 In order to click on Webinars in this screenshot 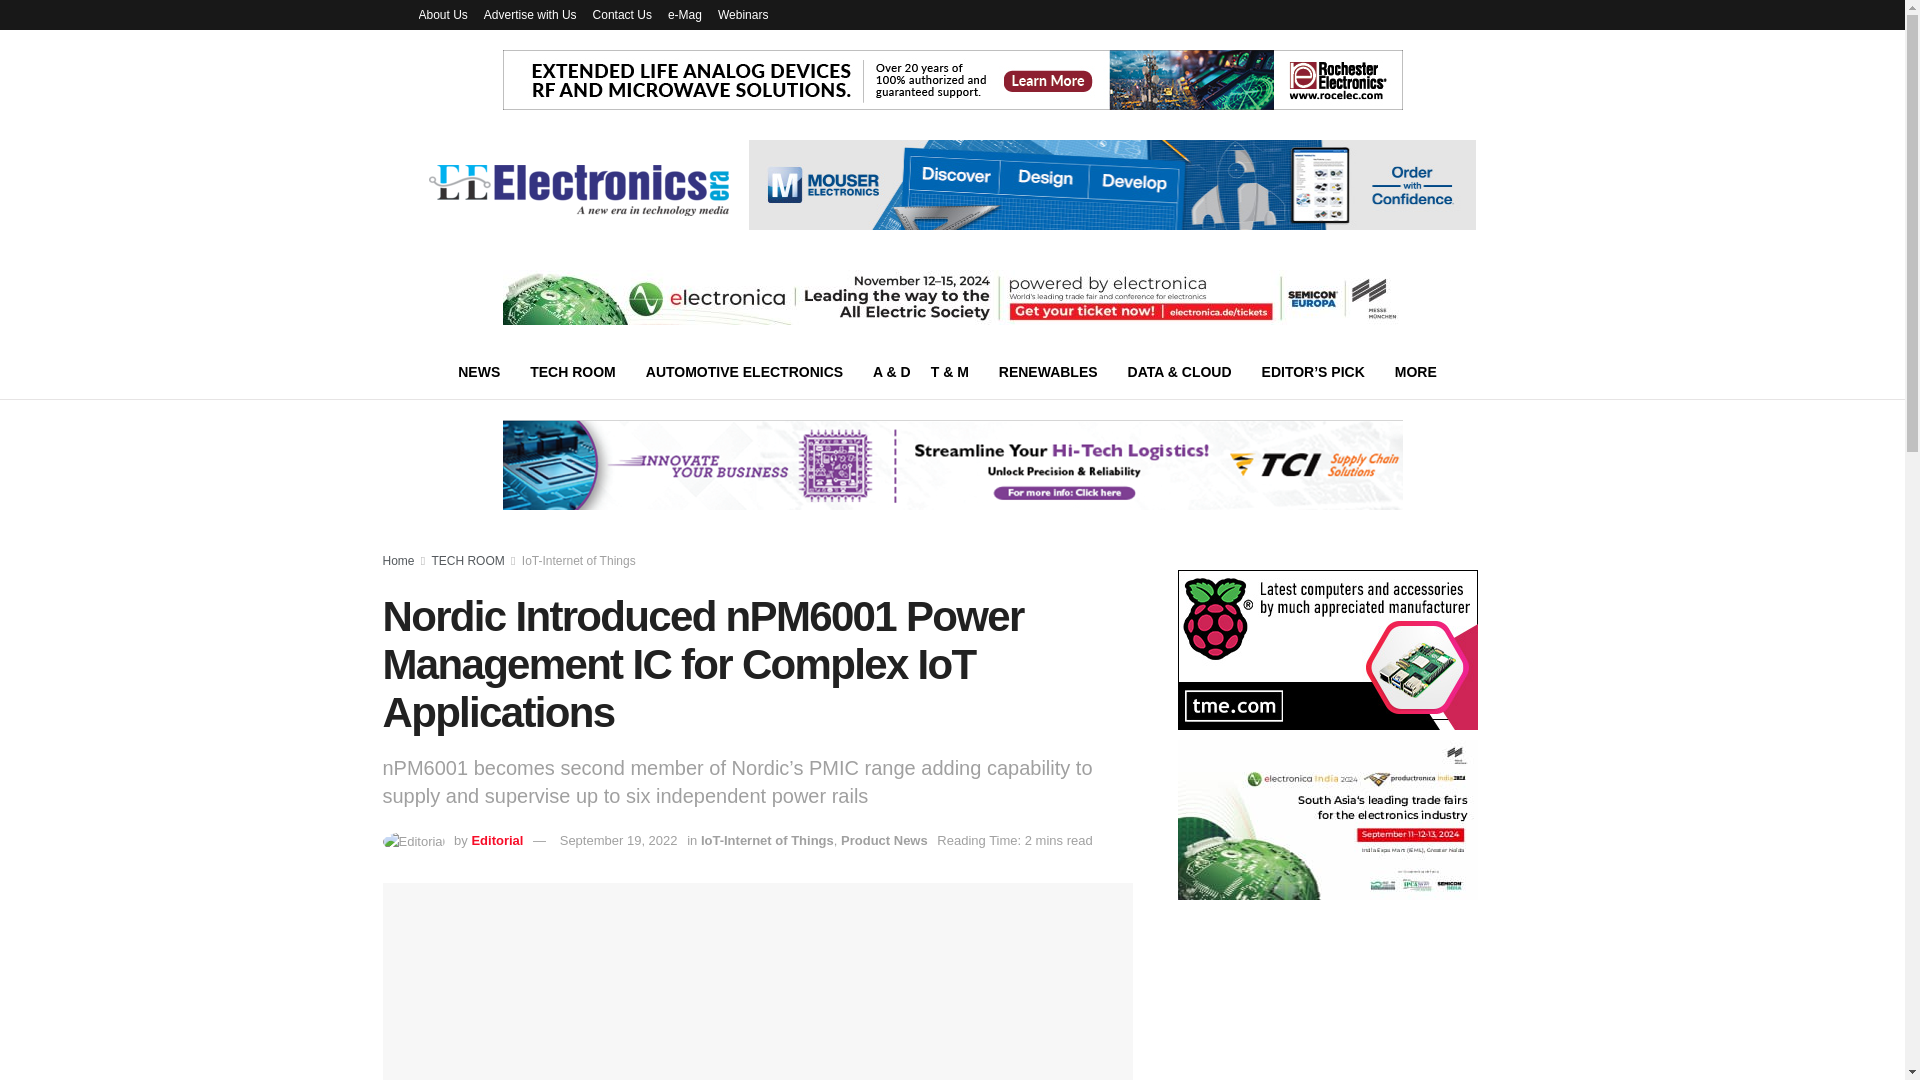, I will do `click(743, 14)`.